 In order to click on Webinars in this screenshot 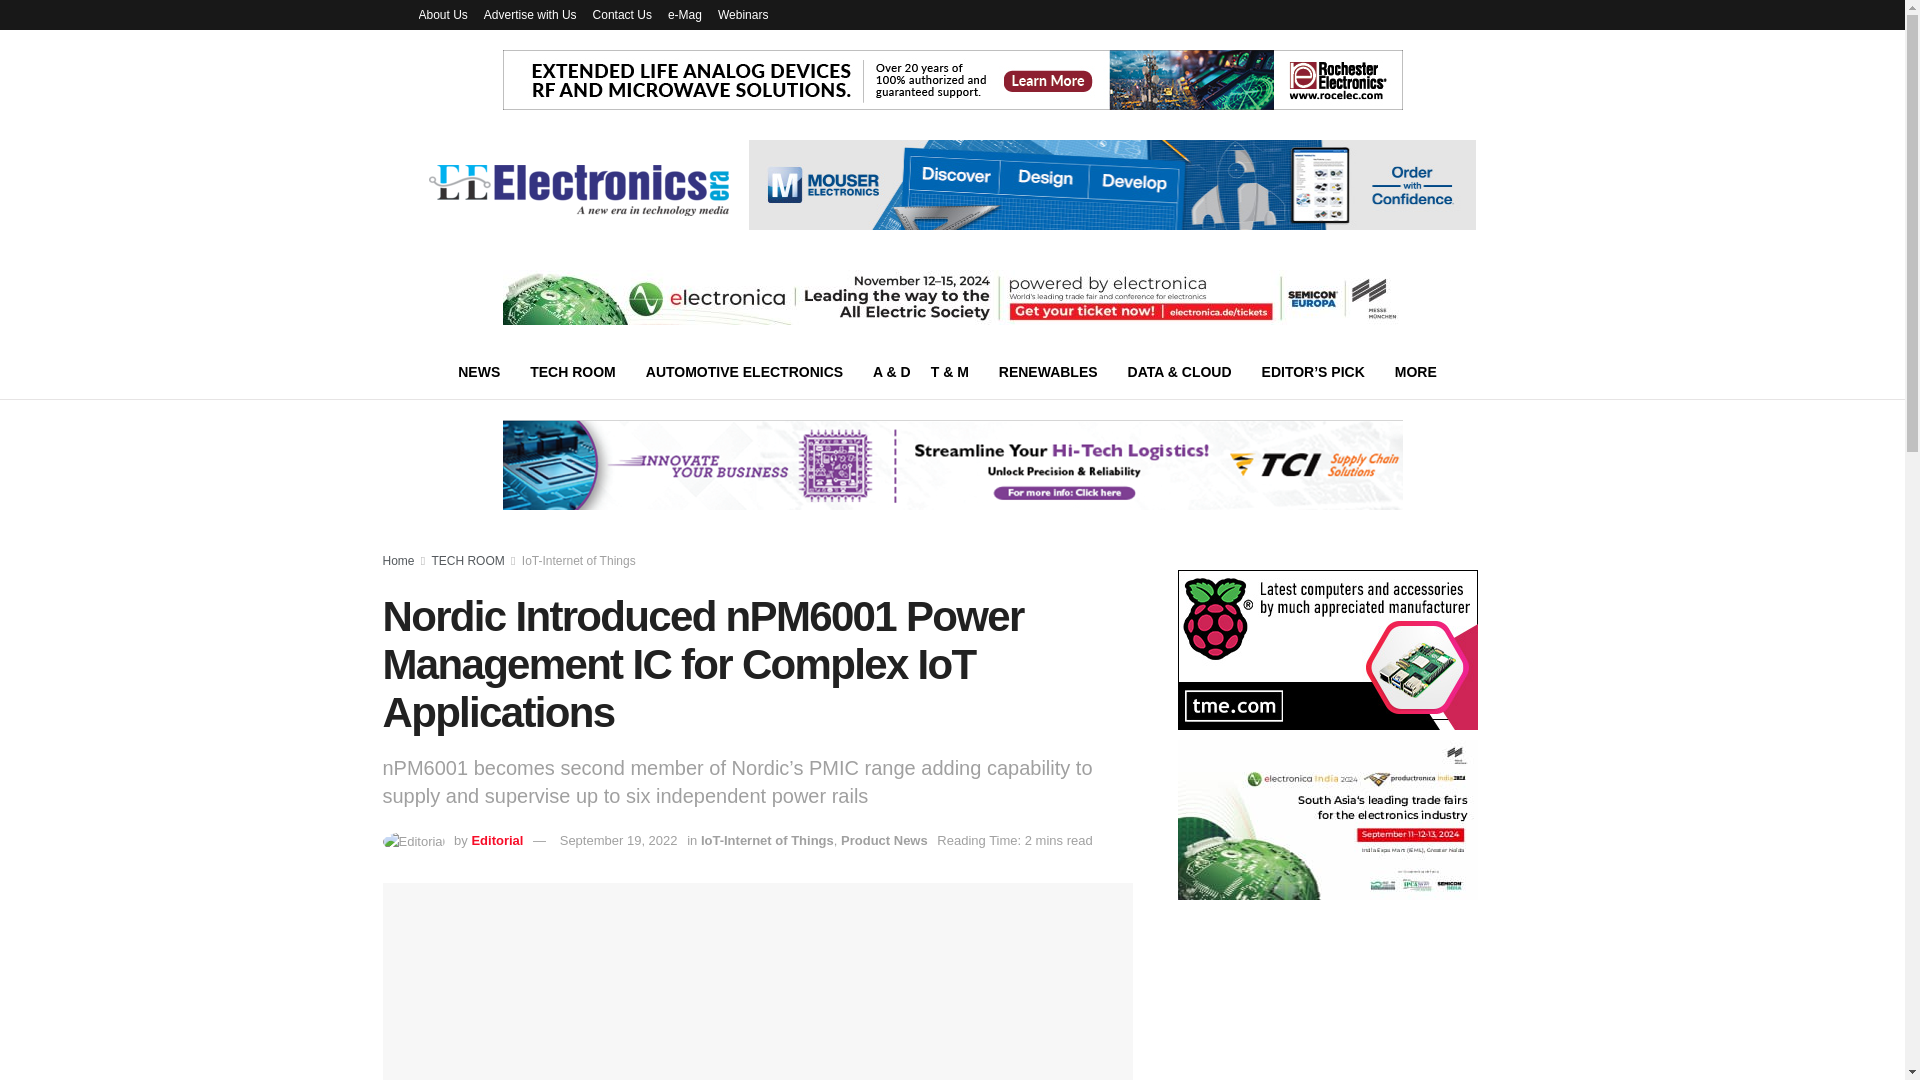, I will do `click(743, 14)`.